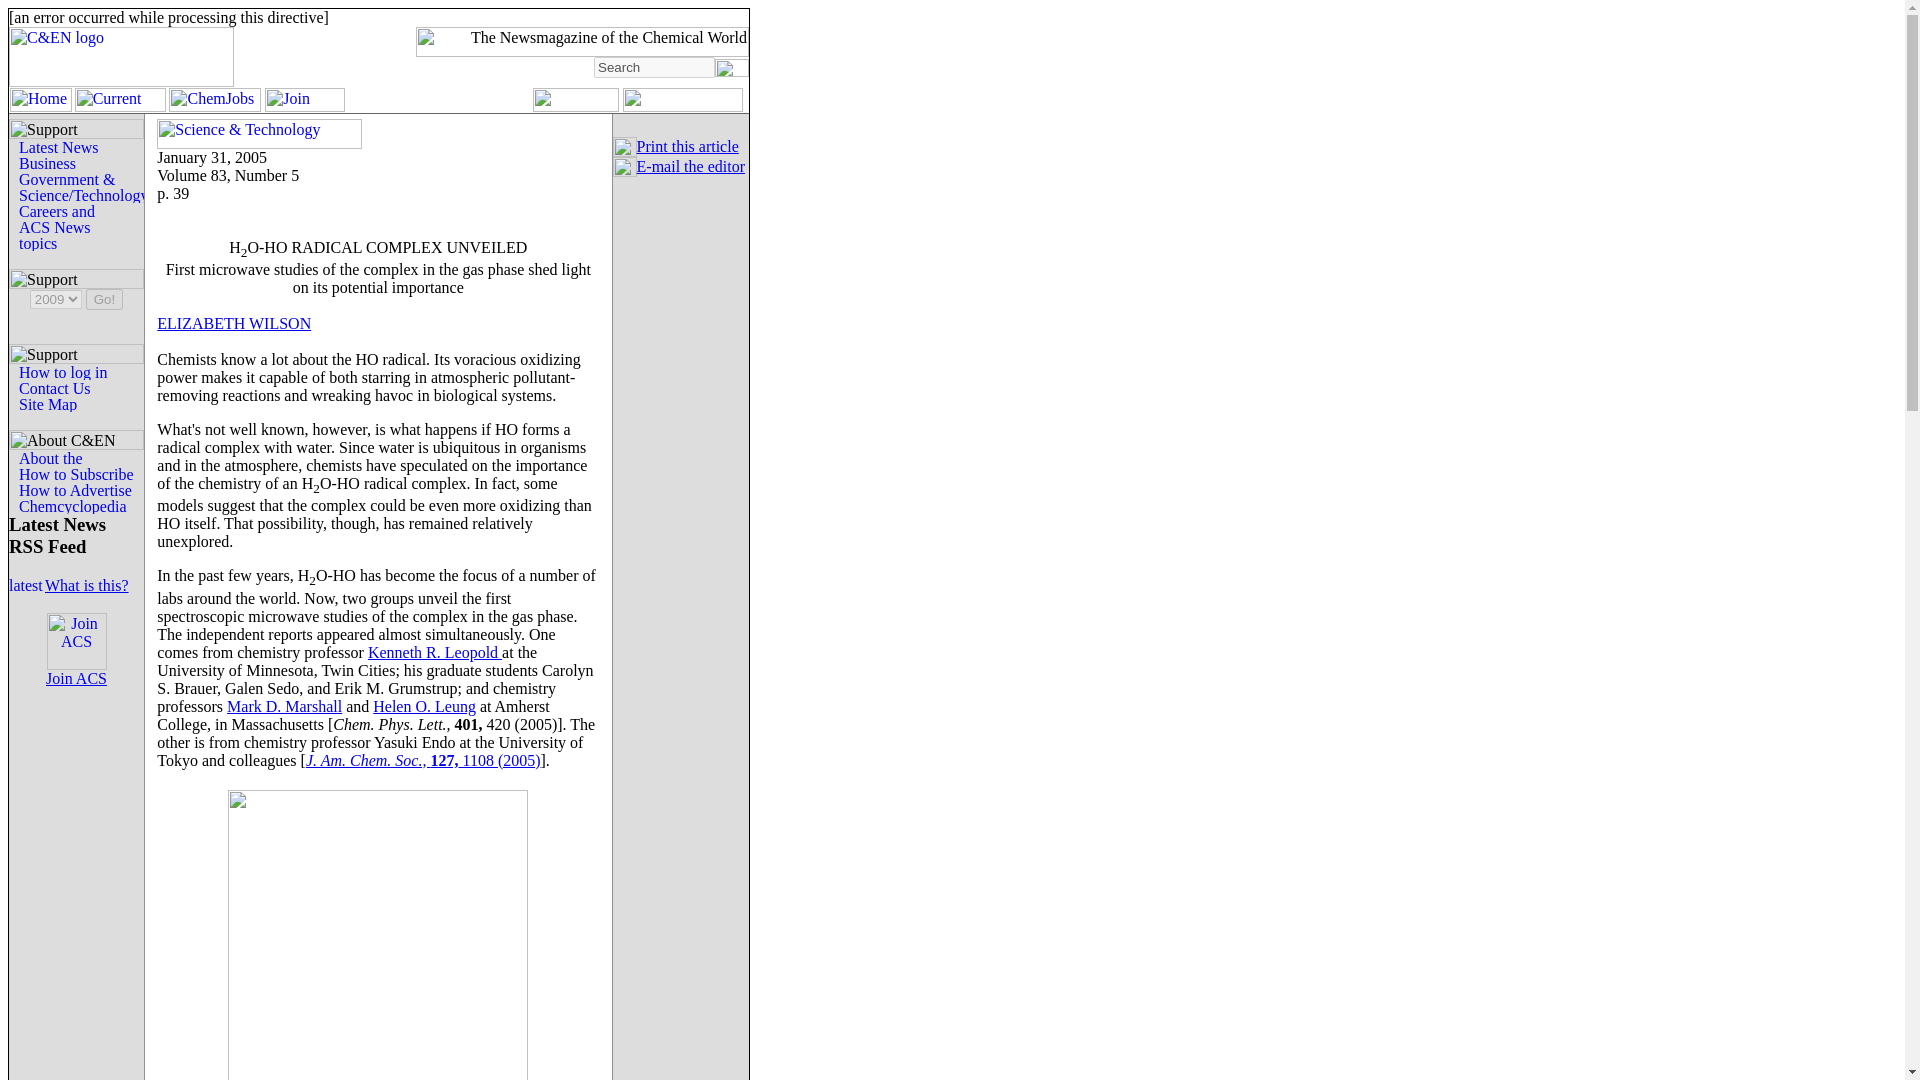 The width and height of the screenshot is (1920, 1080). What do you see at coordinates (688, 146) in the screenshot?
I see `Print this article` at bounding box center [688, 146].